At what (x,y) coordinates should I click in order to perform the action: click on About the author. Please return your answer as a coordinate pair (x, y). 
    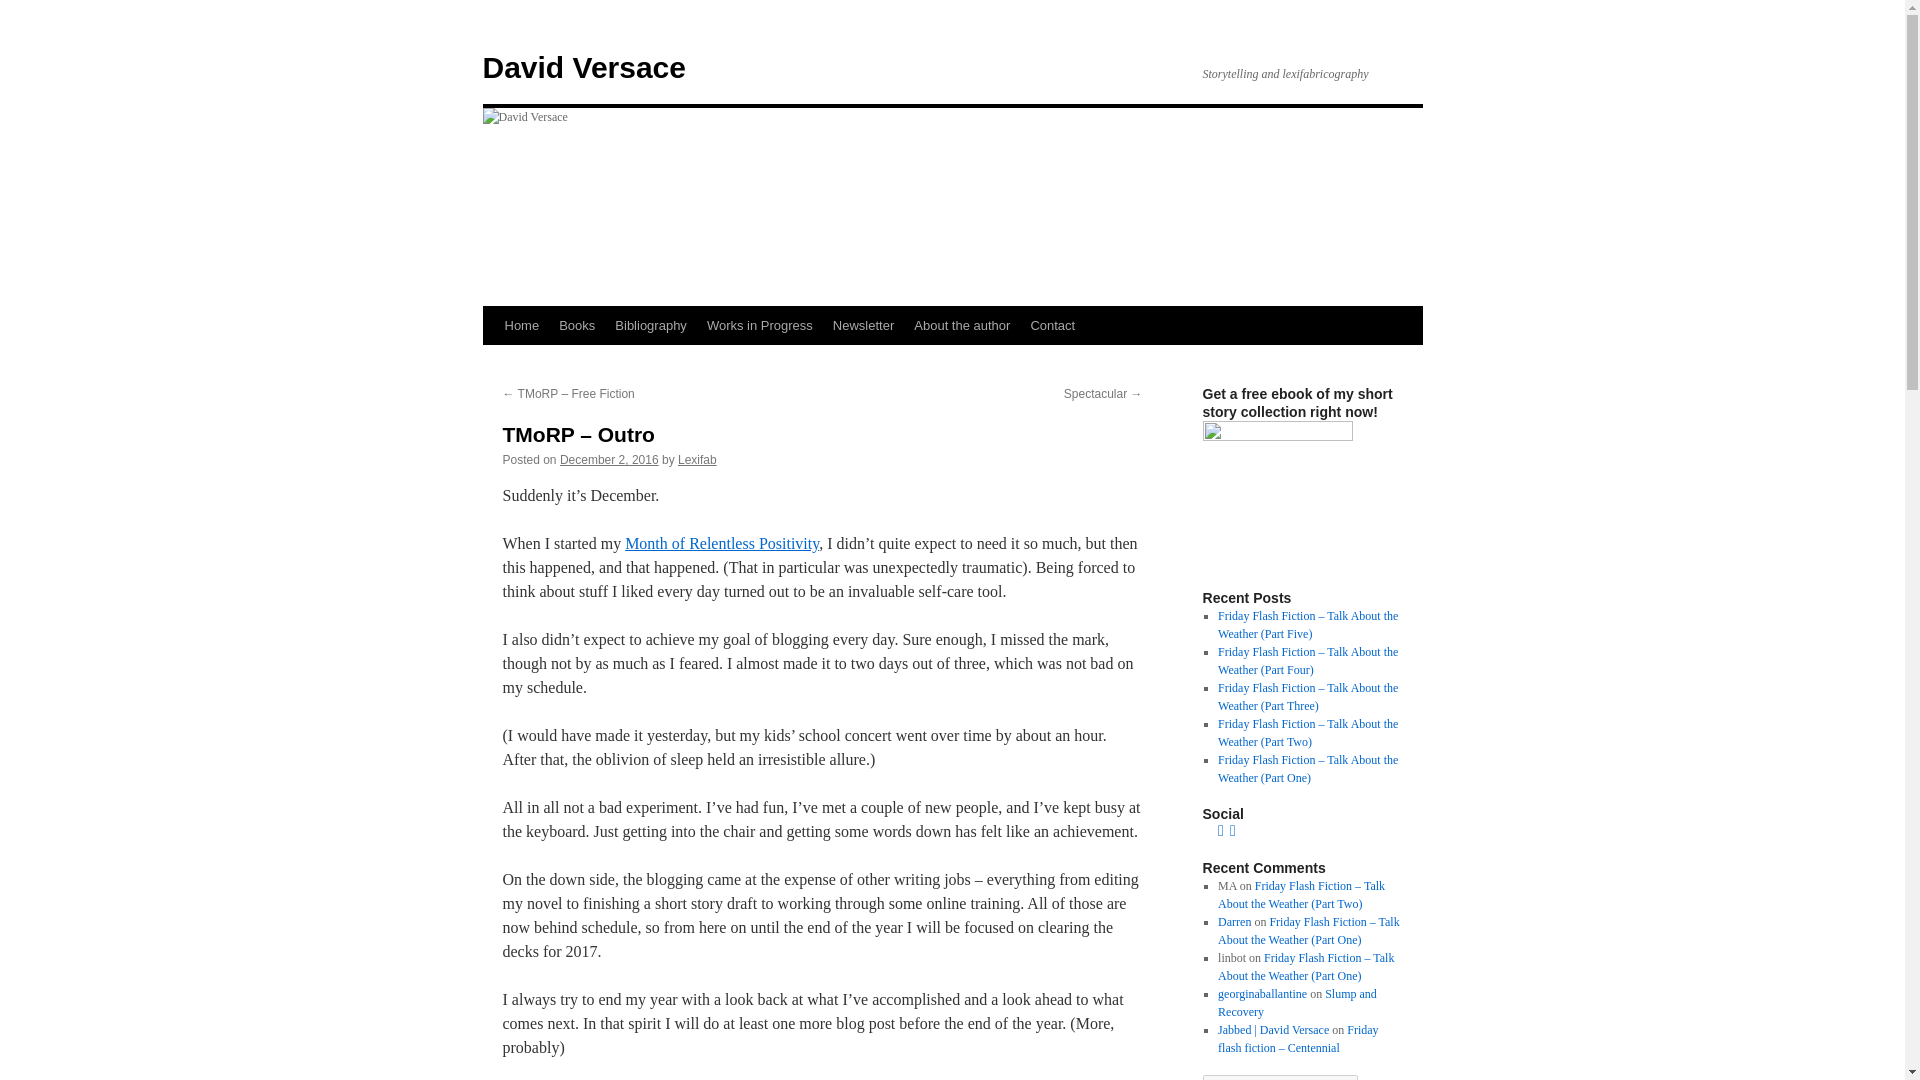
    Looking at the image, I should click on (962, 325).